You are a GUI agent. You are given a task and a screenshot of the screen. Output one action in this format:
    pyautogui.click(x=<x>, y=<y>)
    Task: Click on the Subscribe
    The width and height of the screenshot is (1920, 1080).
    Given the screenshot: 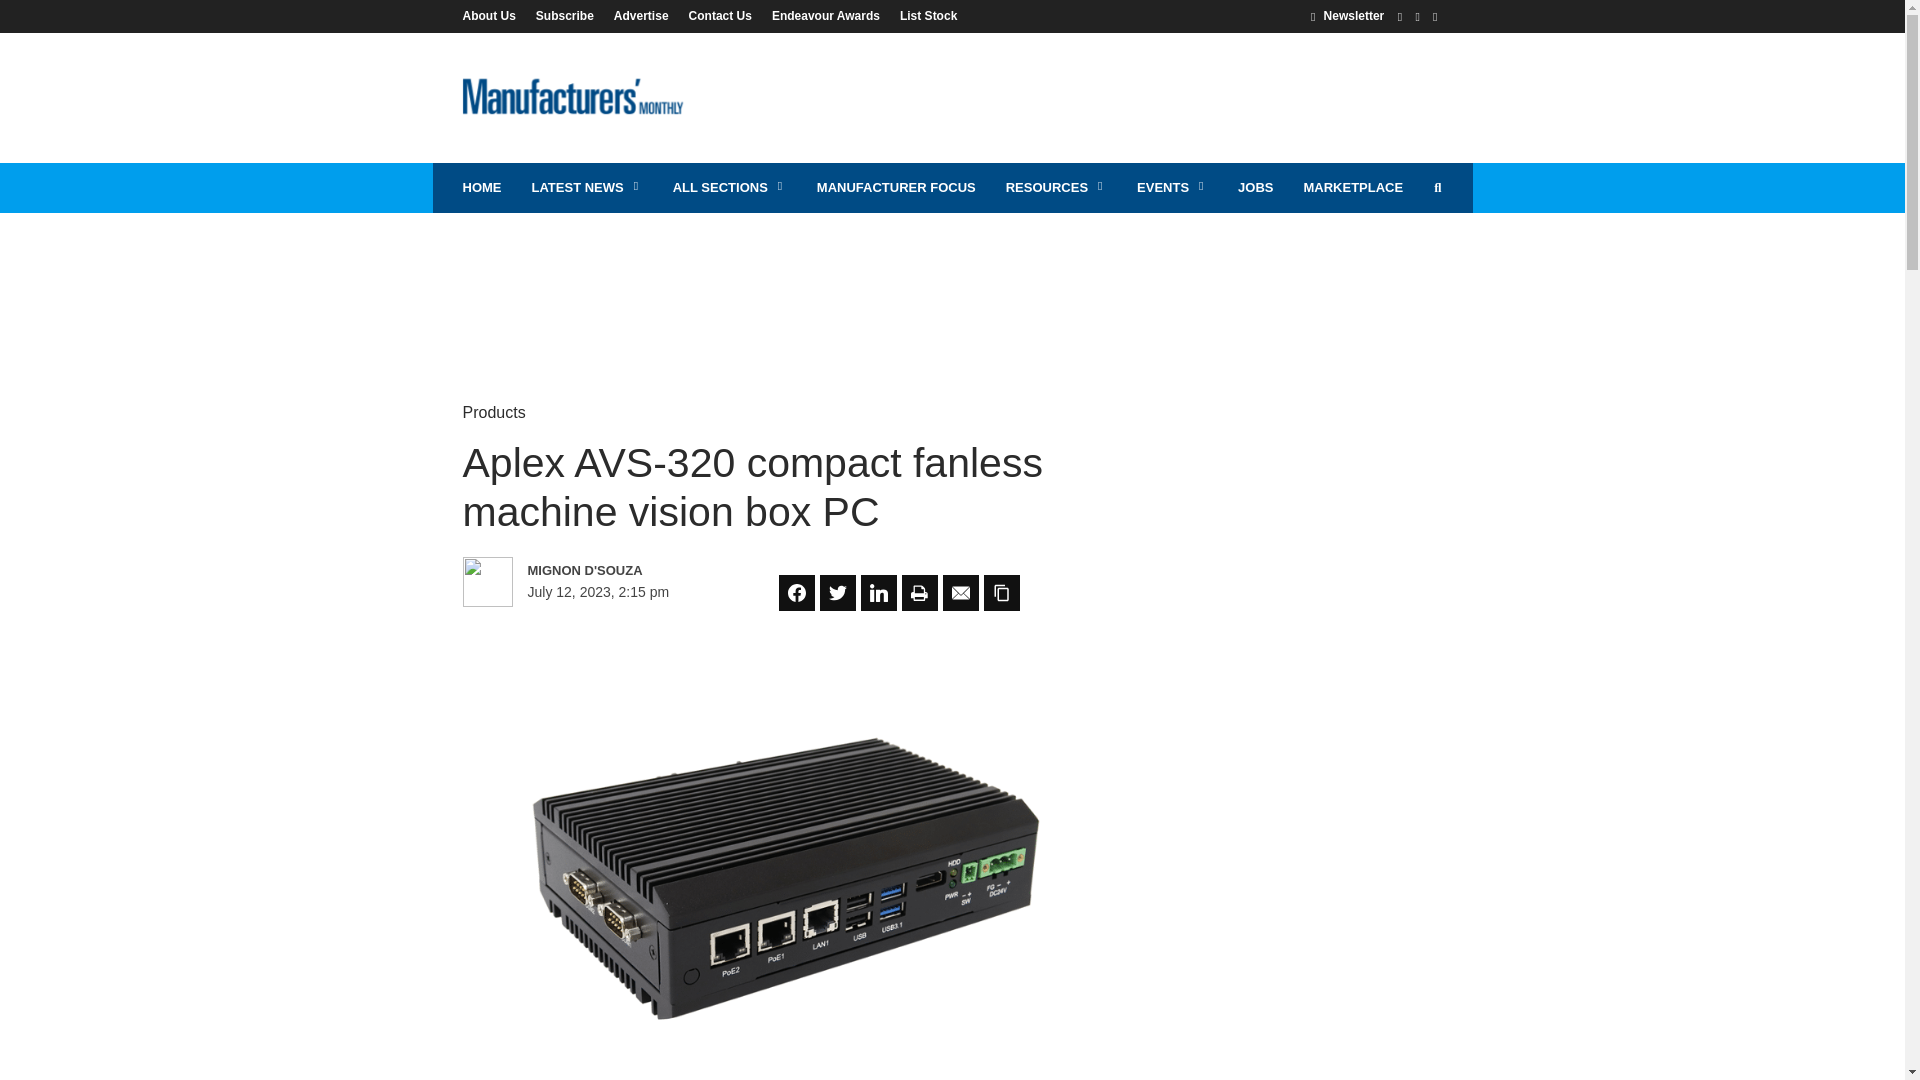 What is the action you would take?
    pyautogui.click(x=565, y=15)
    